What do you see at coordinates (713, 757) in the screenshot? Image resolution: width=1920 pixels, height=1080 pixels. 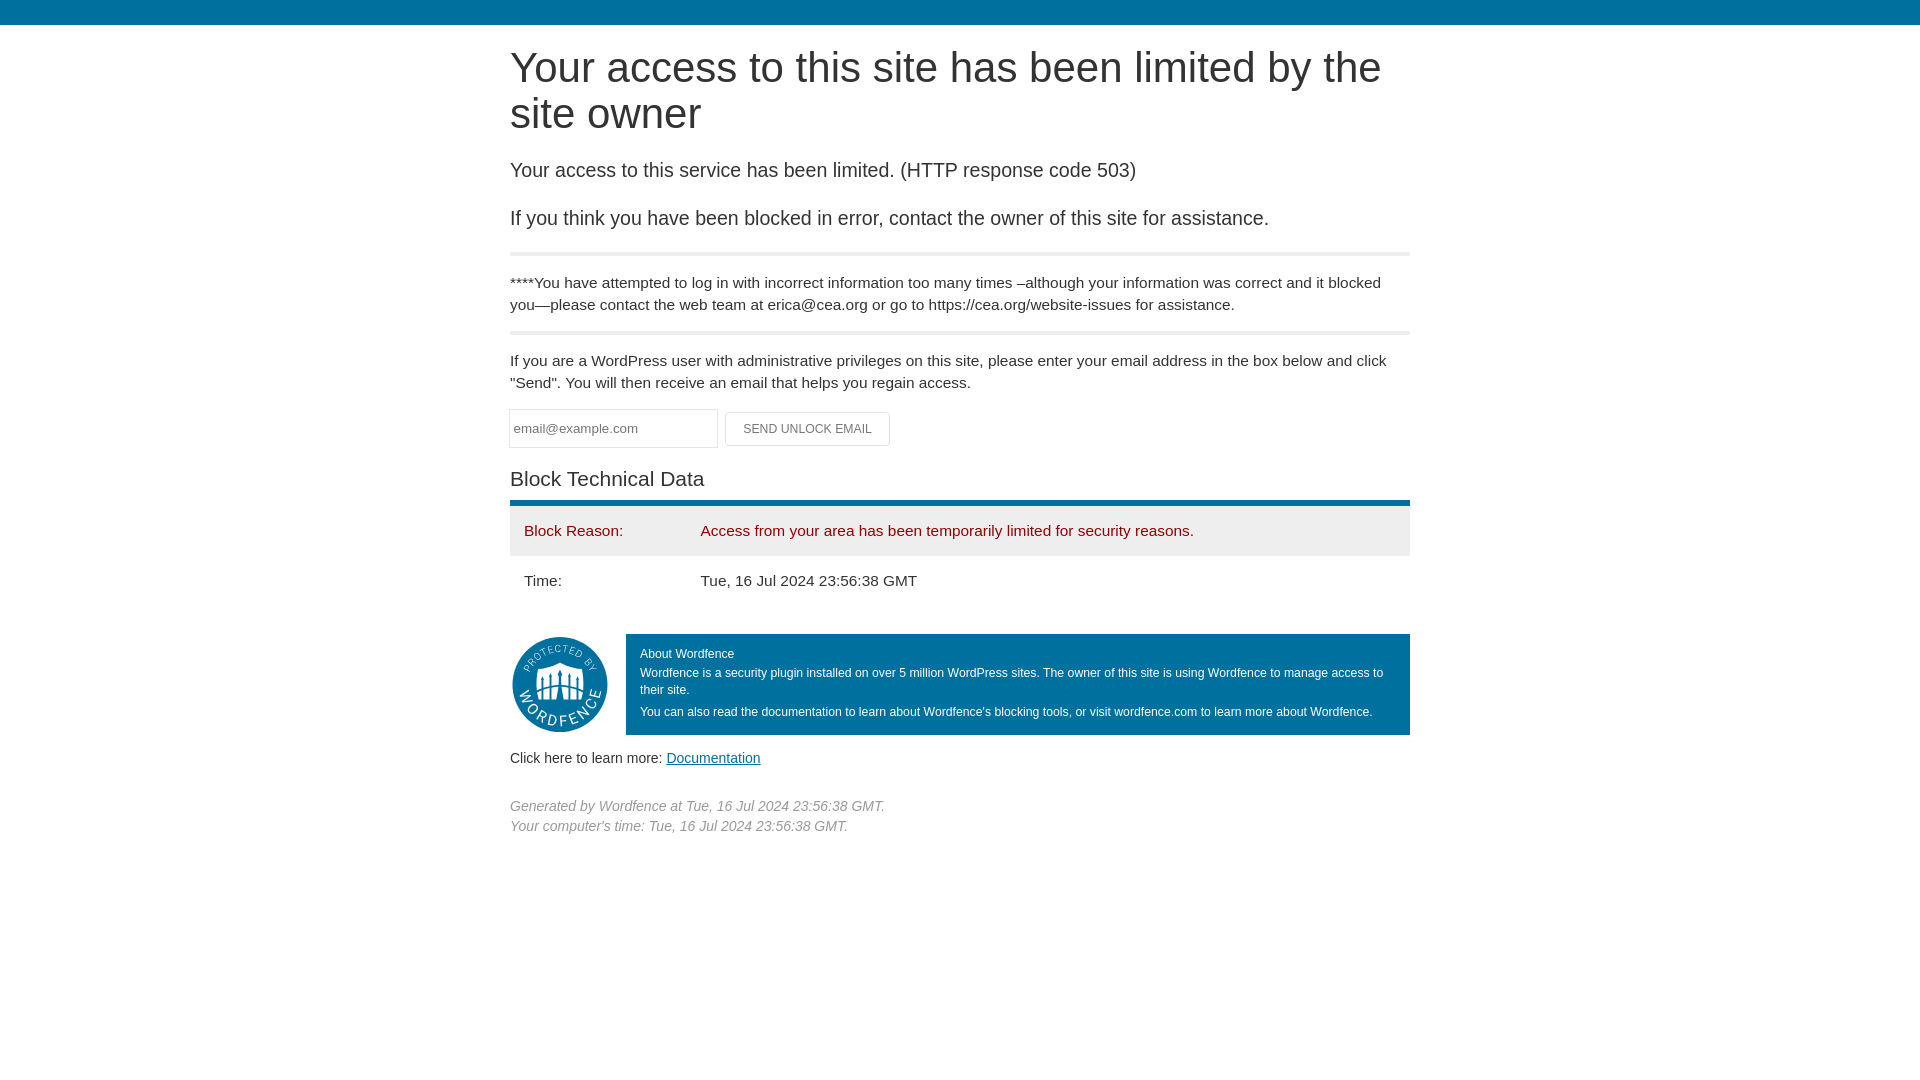 I see `Documentation` at bounding box center [713, 757].